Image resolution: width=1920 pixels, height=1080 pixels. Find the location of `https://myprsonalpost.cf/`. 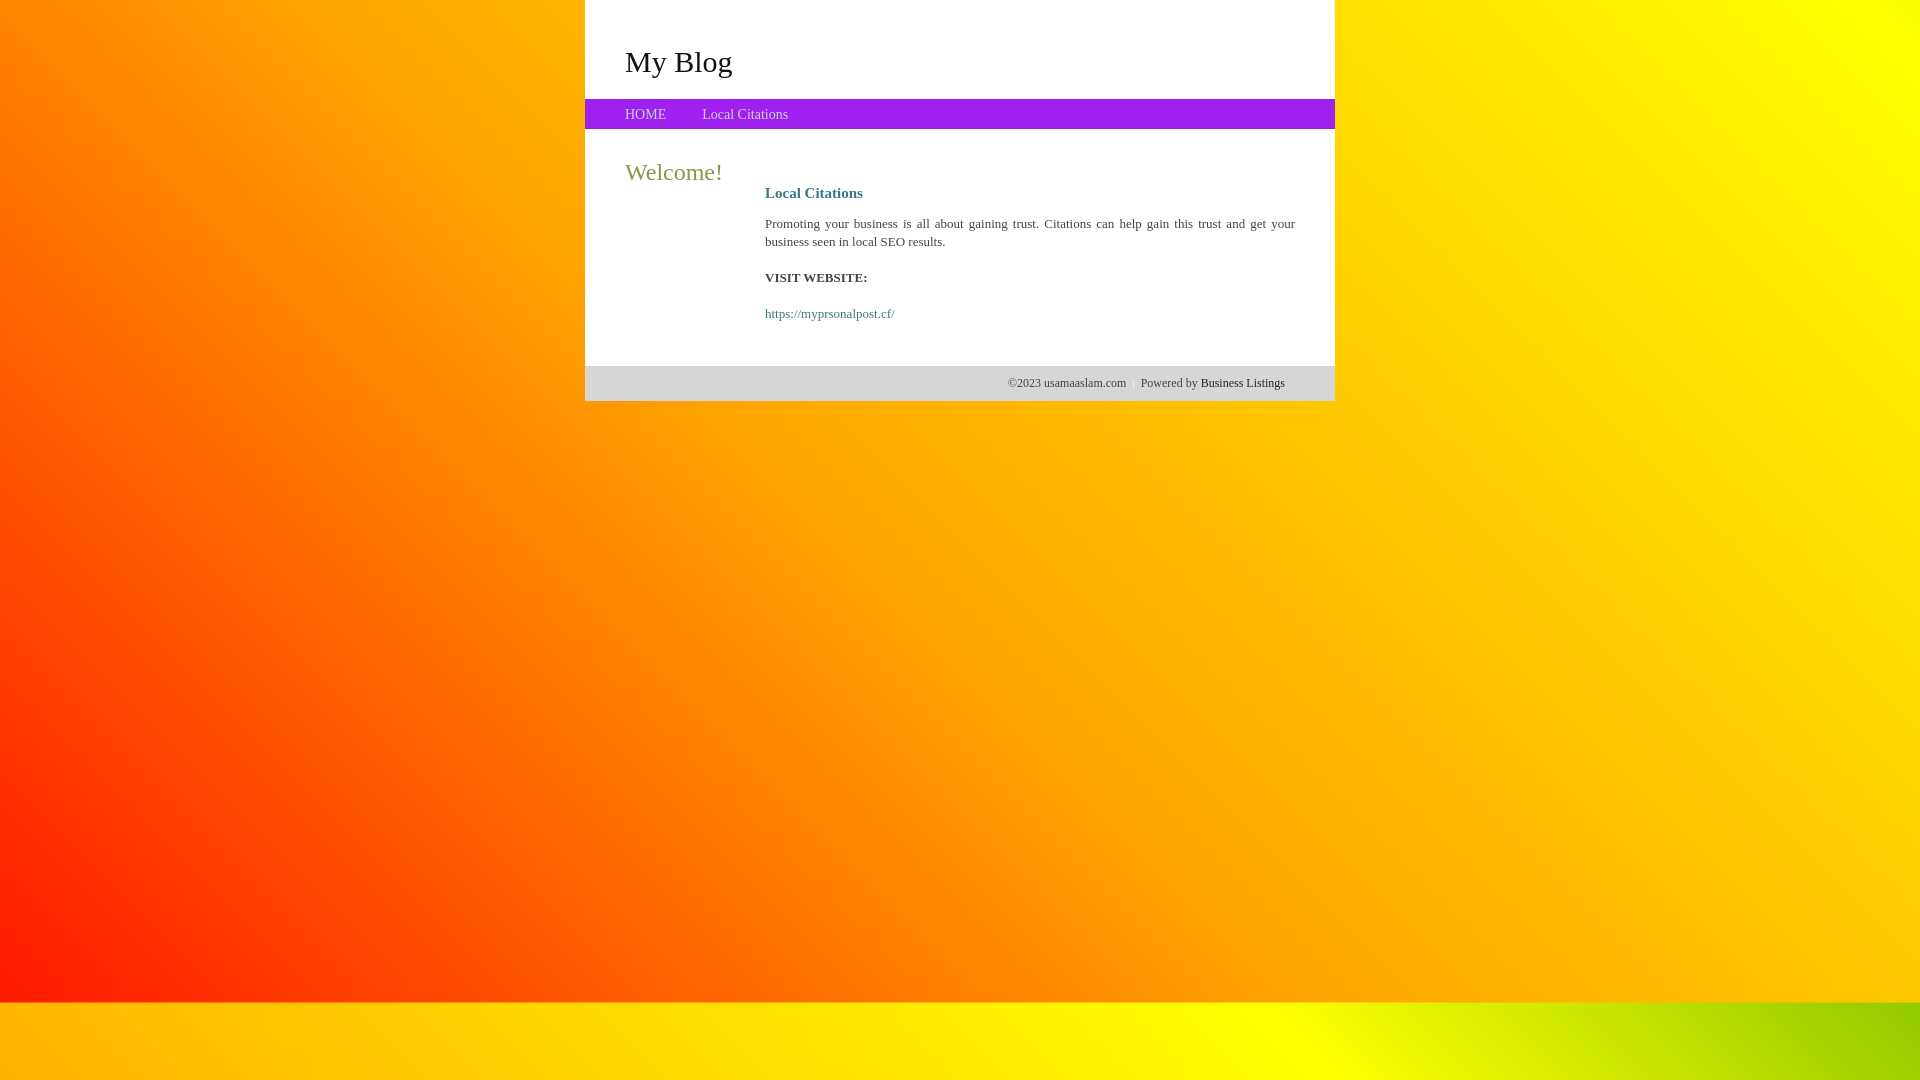

https://myprsonalpost.cf/ is located at coordinates (830, 314).